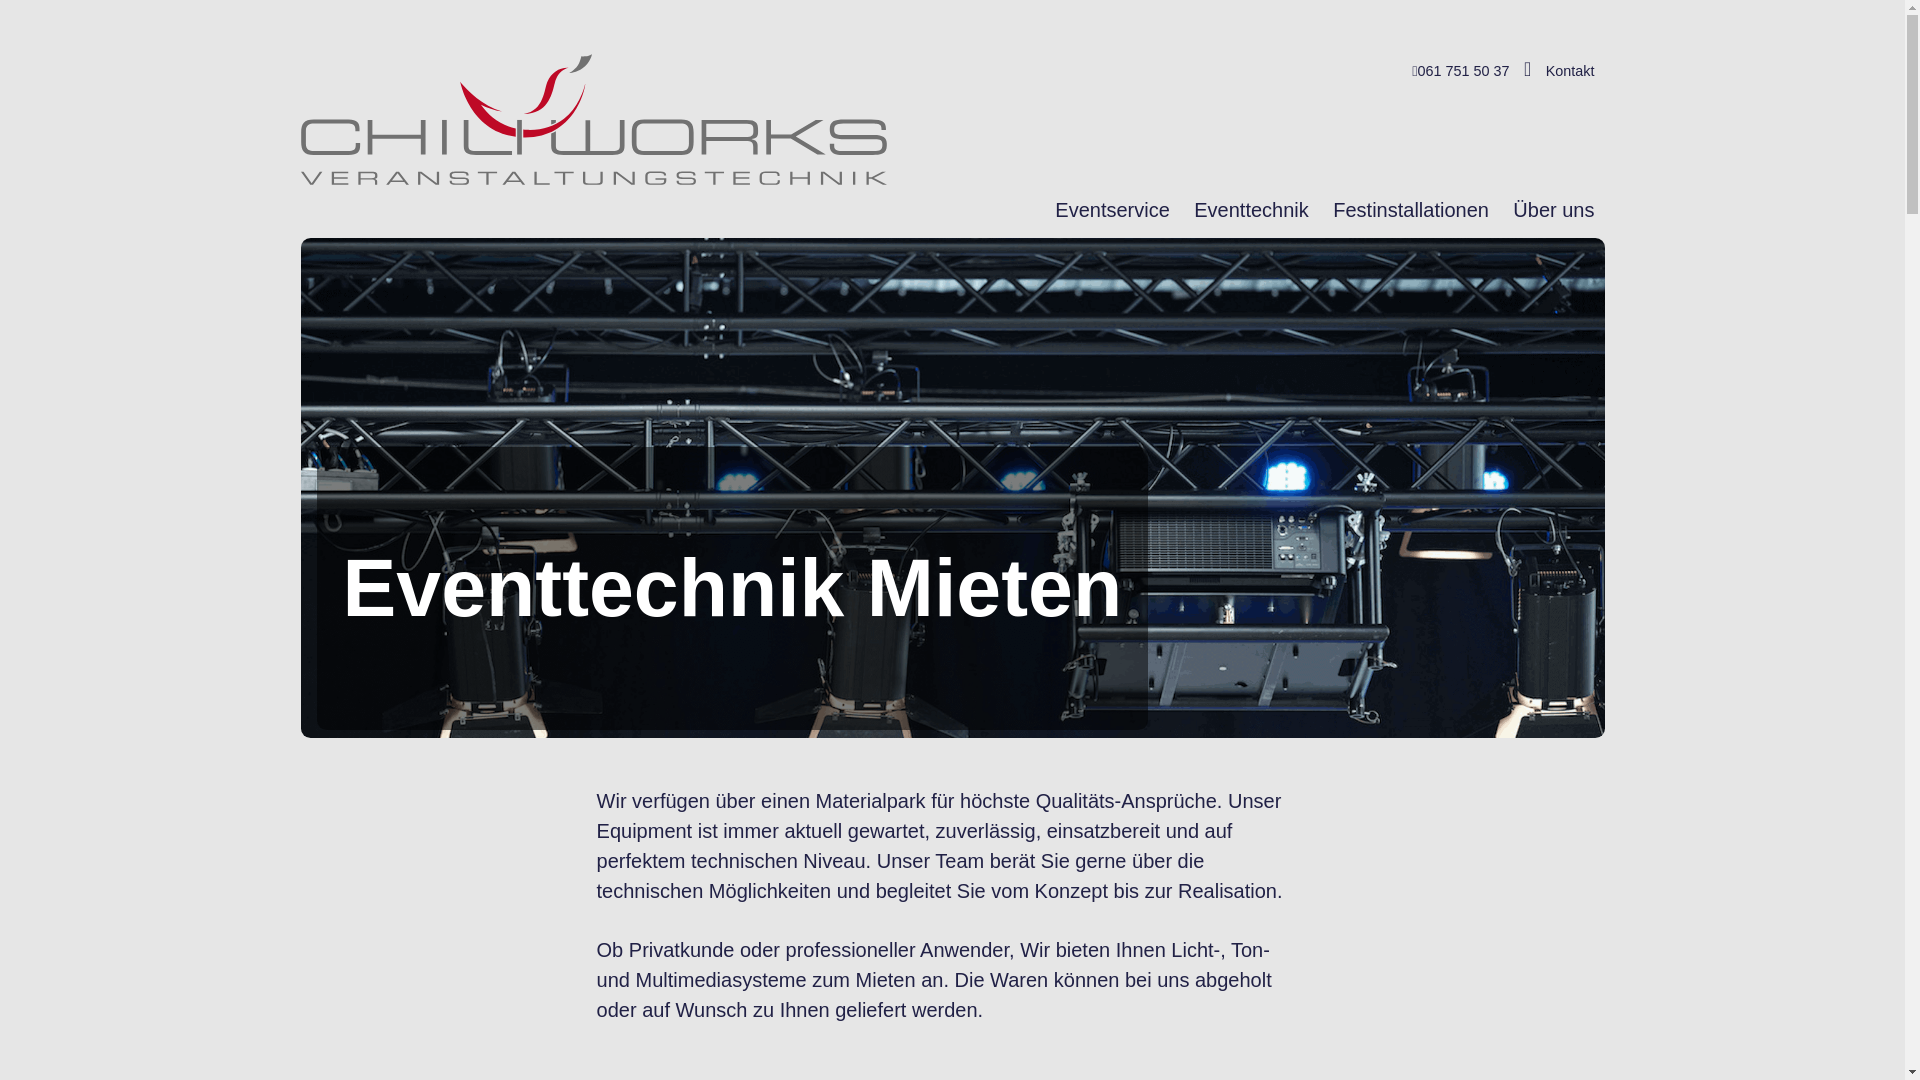  Describe the element at coordinates (1570, 71) in the screenshot. I see `Kontakt` at that location.